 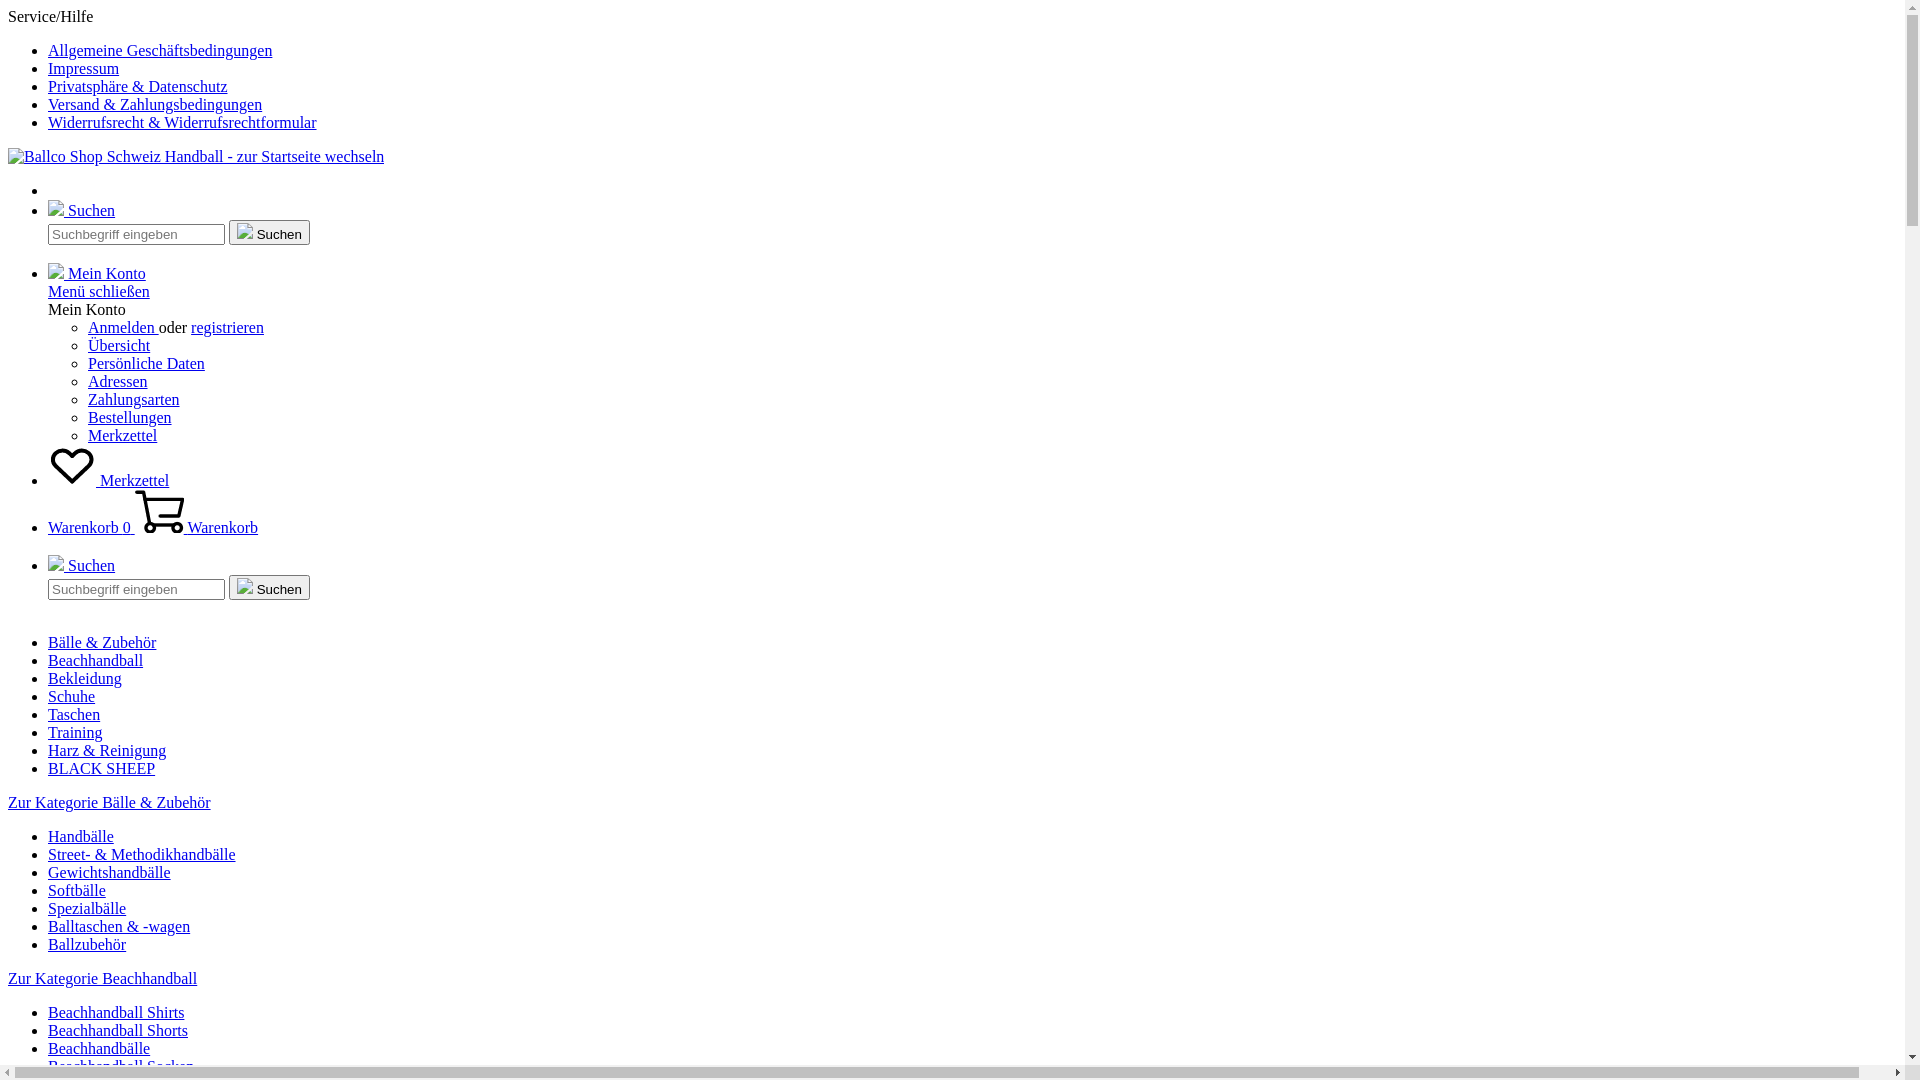 I want to click on Harz & Reinigung, so click(x=107, y=750).